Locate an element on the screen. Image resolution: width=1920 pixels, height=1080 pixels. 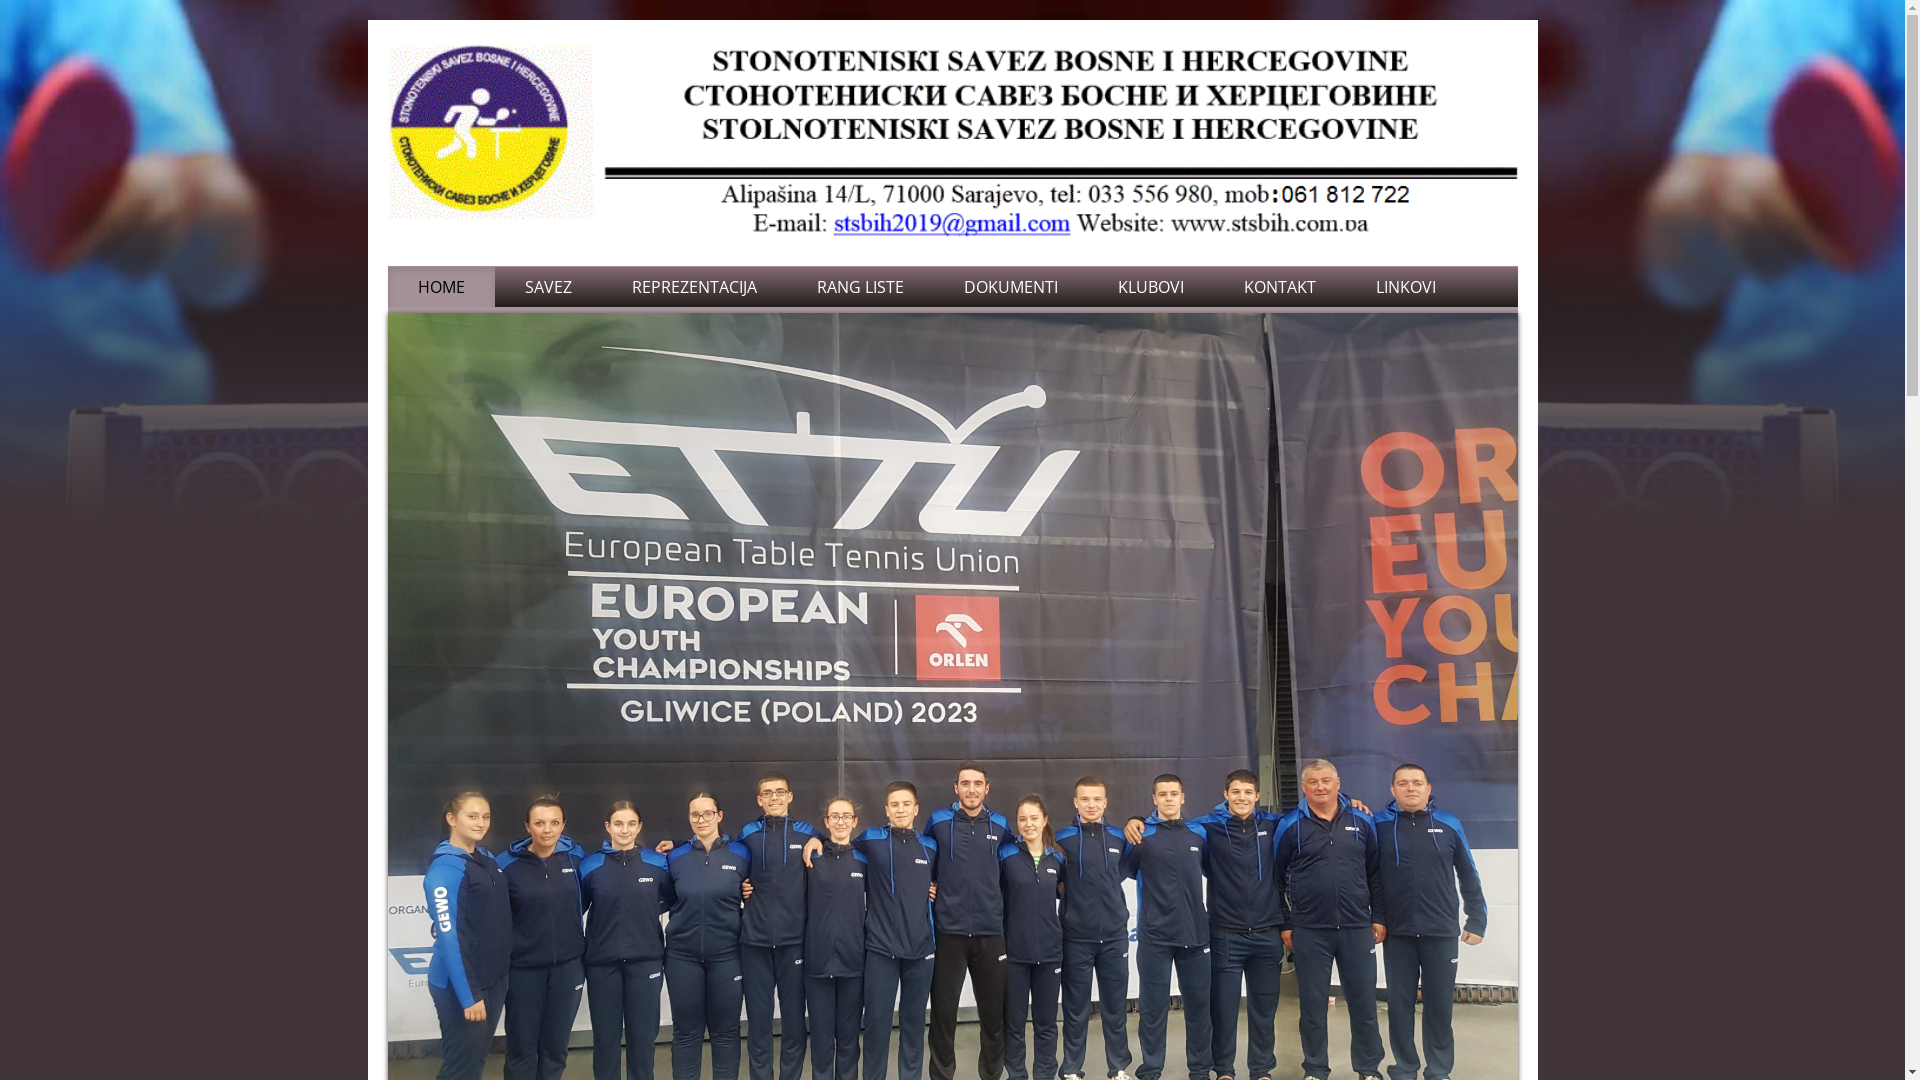
DOKUMENTI is located at coordinates (1011, 287).